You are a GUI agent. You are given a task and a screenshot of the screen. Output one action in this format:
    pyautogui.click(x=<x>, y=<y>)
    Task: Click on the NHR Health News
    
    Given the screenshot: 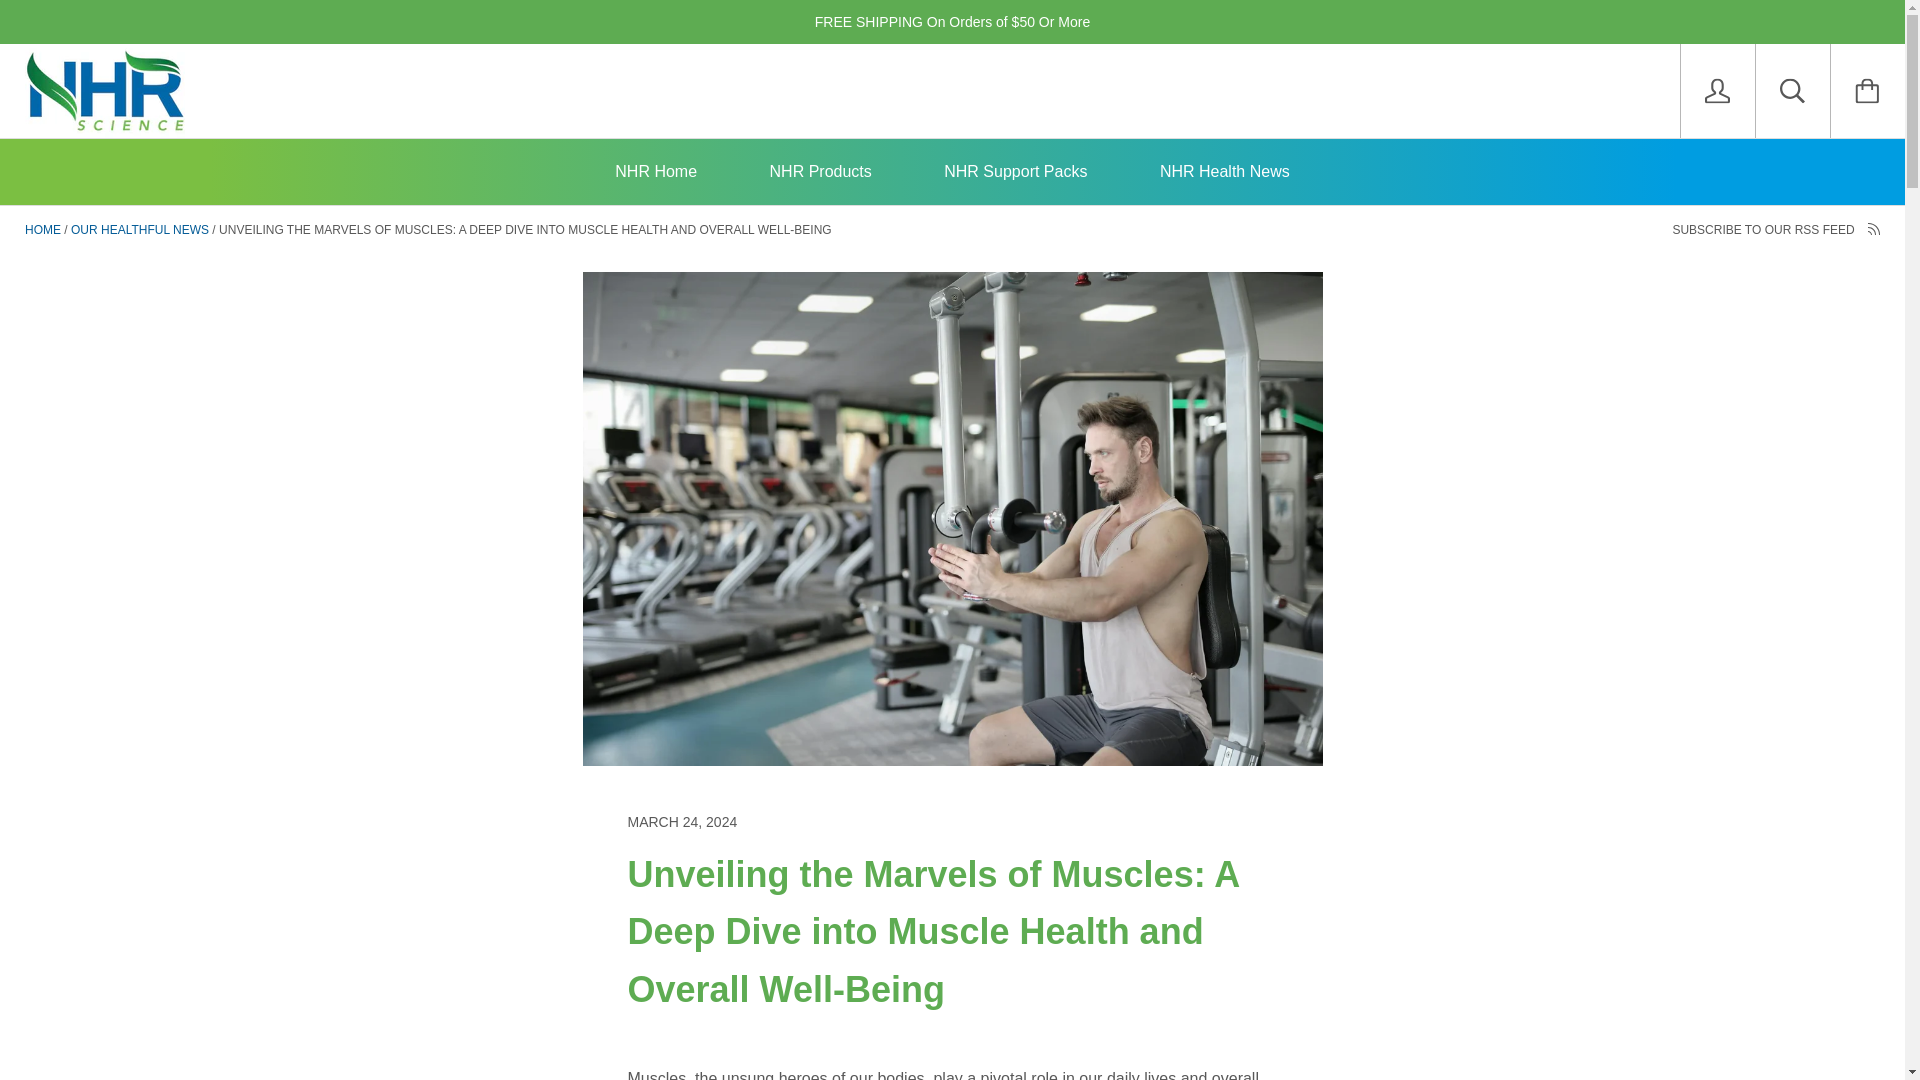 What is the action you would take?
    pyautogui.click(x=1224, y=172)
    